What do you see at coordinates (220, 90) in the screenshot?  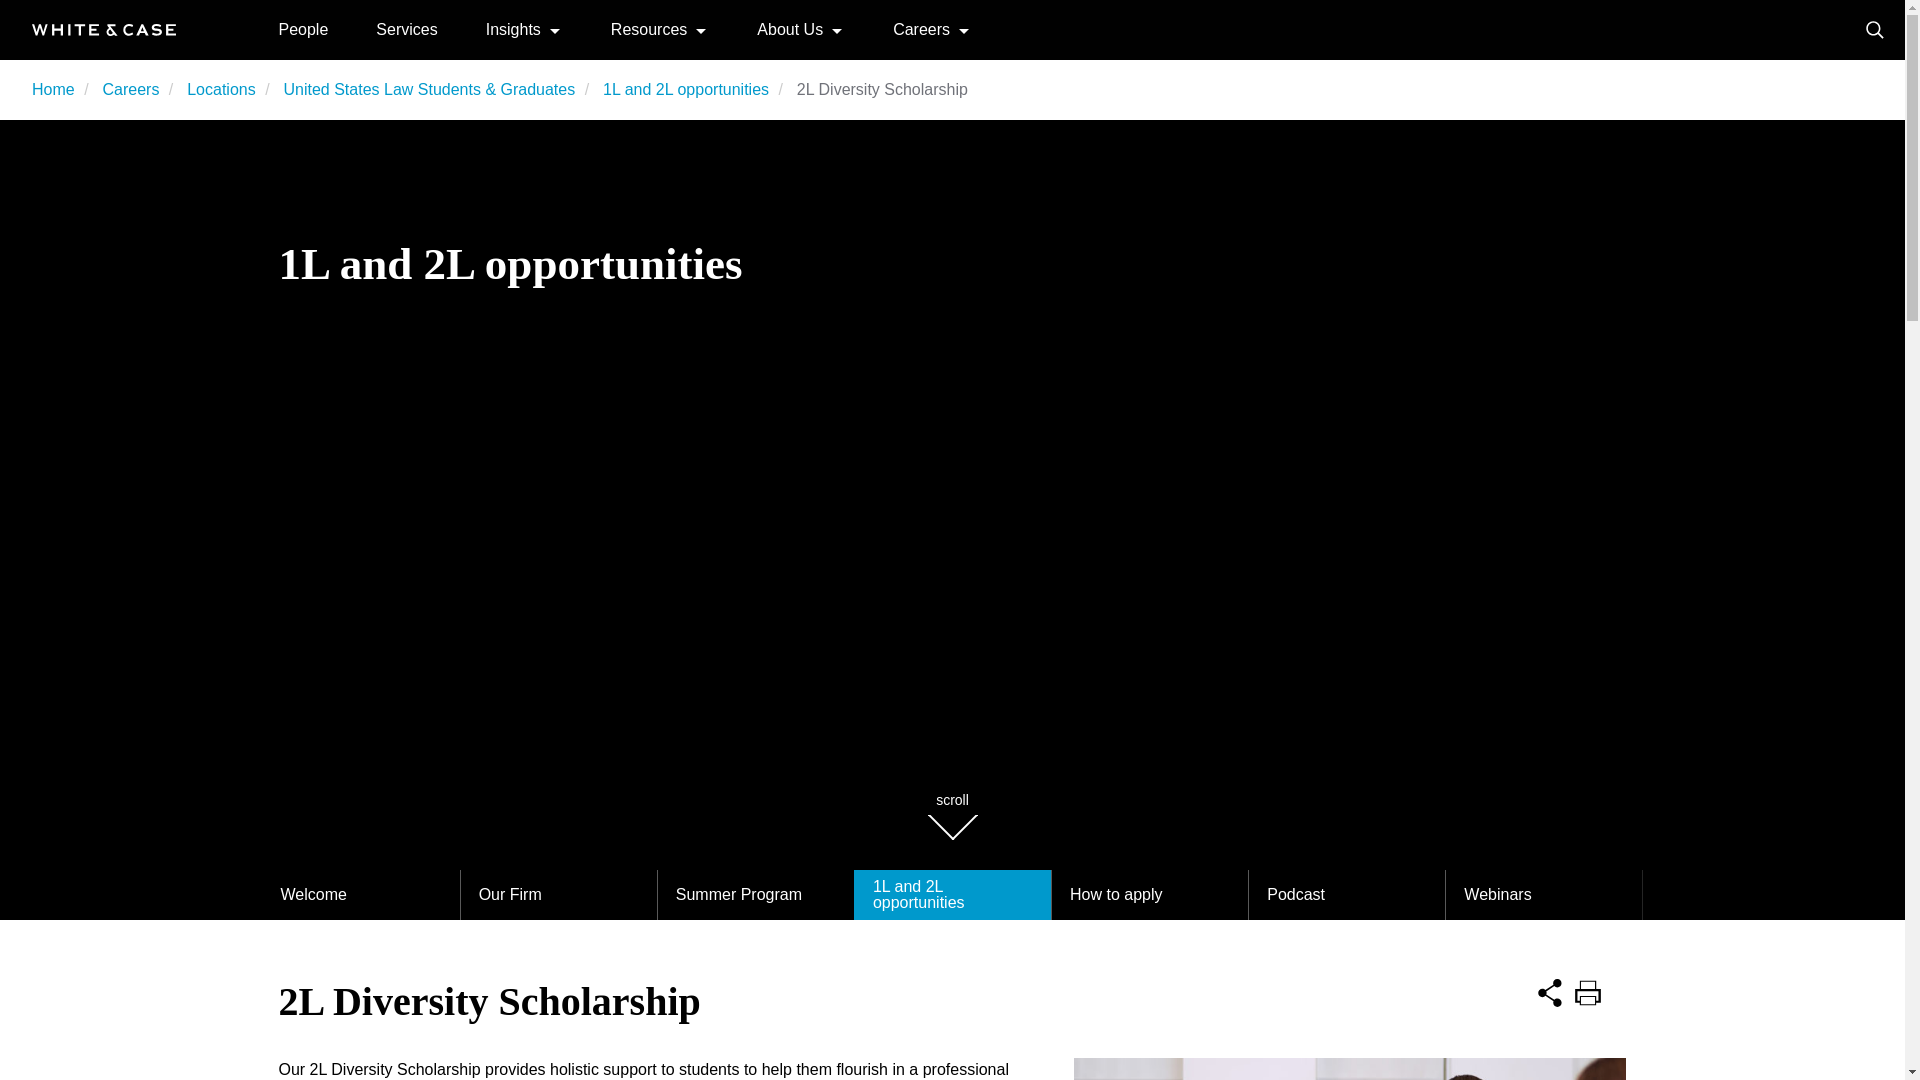 I see `Locations` at bounding box center [220, 90].